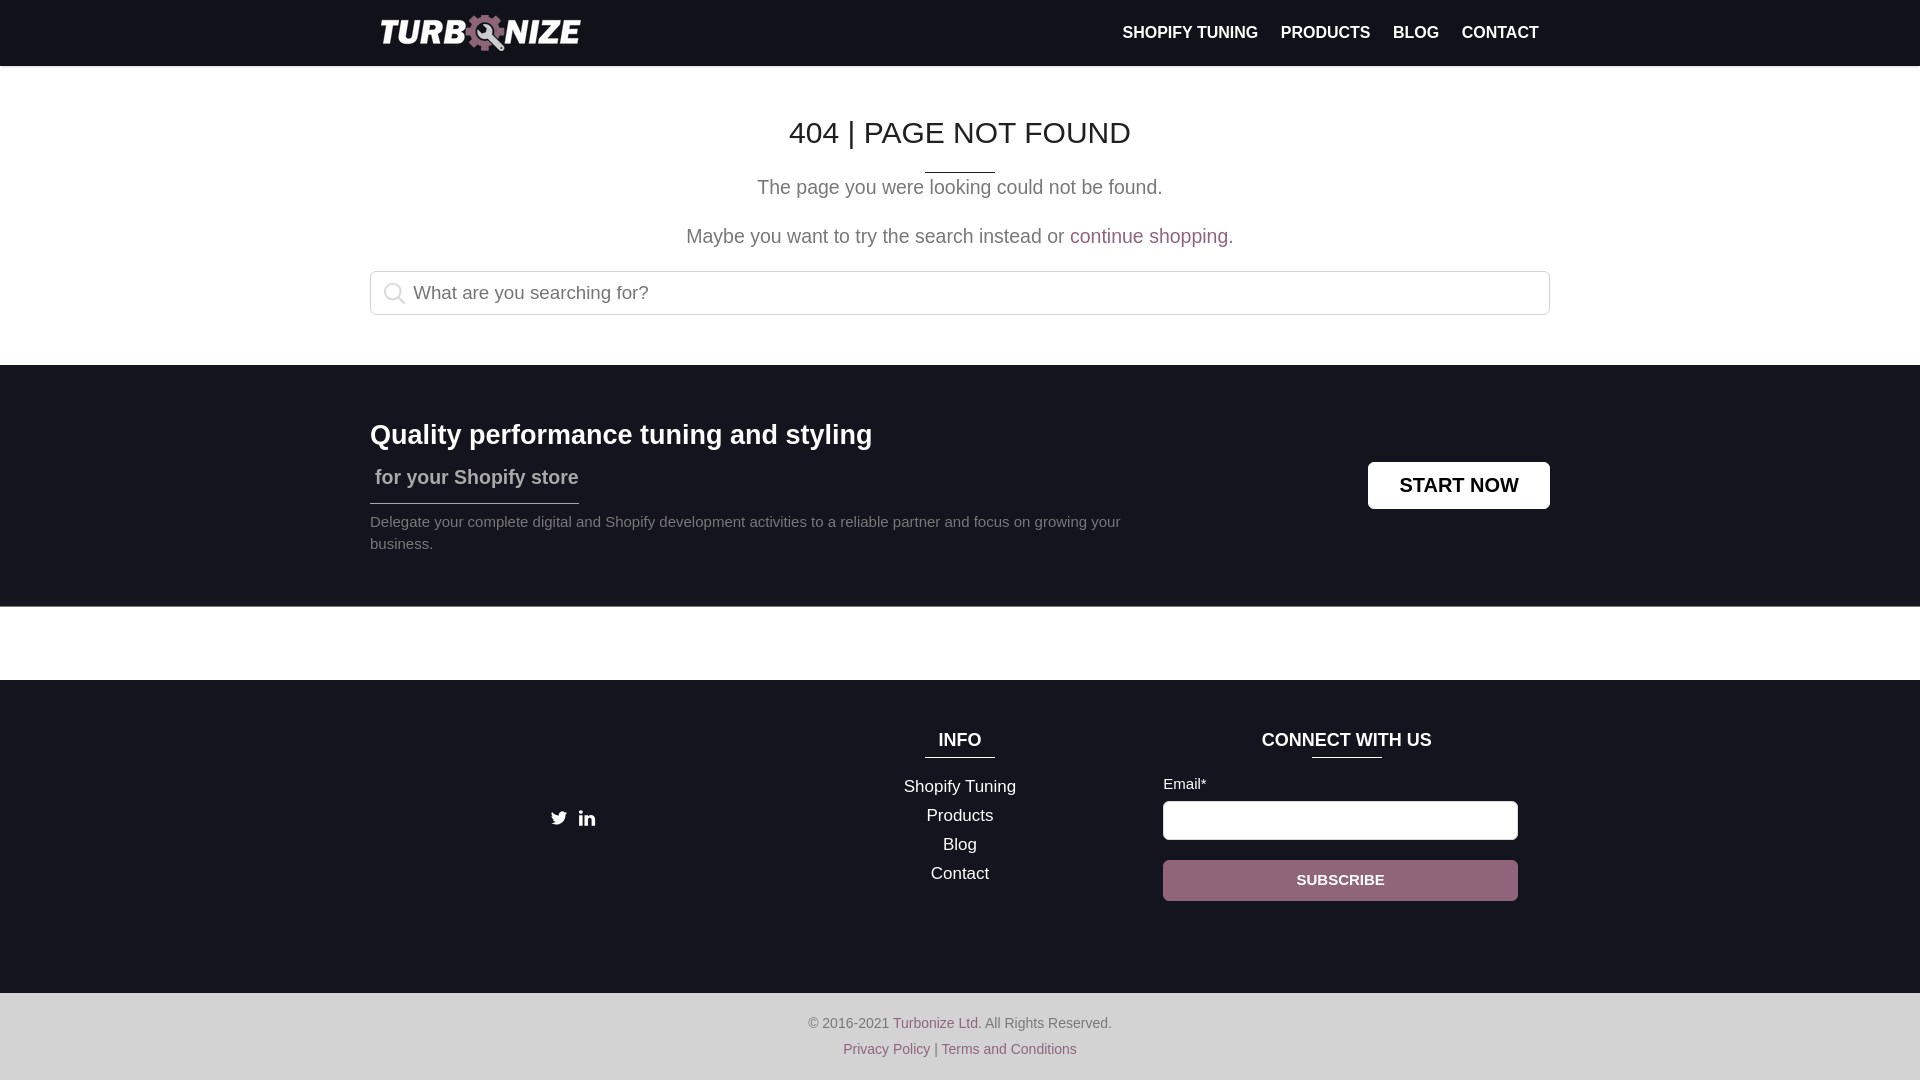 The image size is (1920, 1080). Describe the element at coordinates (886, 1049) in the screenshot. I see `Privacy Policy` at that location.